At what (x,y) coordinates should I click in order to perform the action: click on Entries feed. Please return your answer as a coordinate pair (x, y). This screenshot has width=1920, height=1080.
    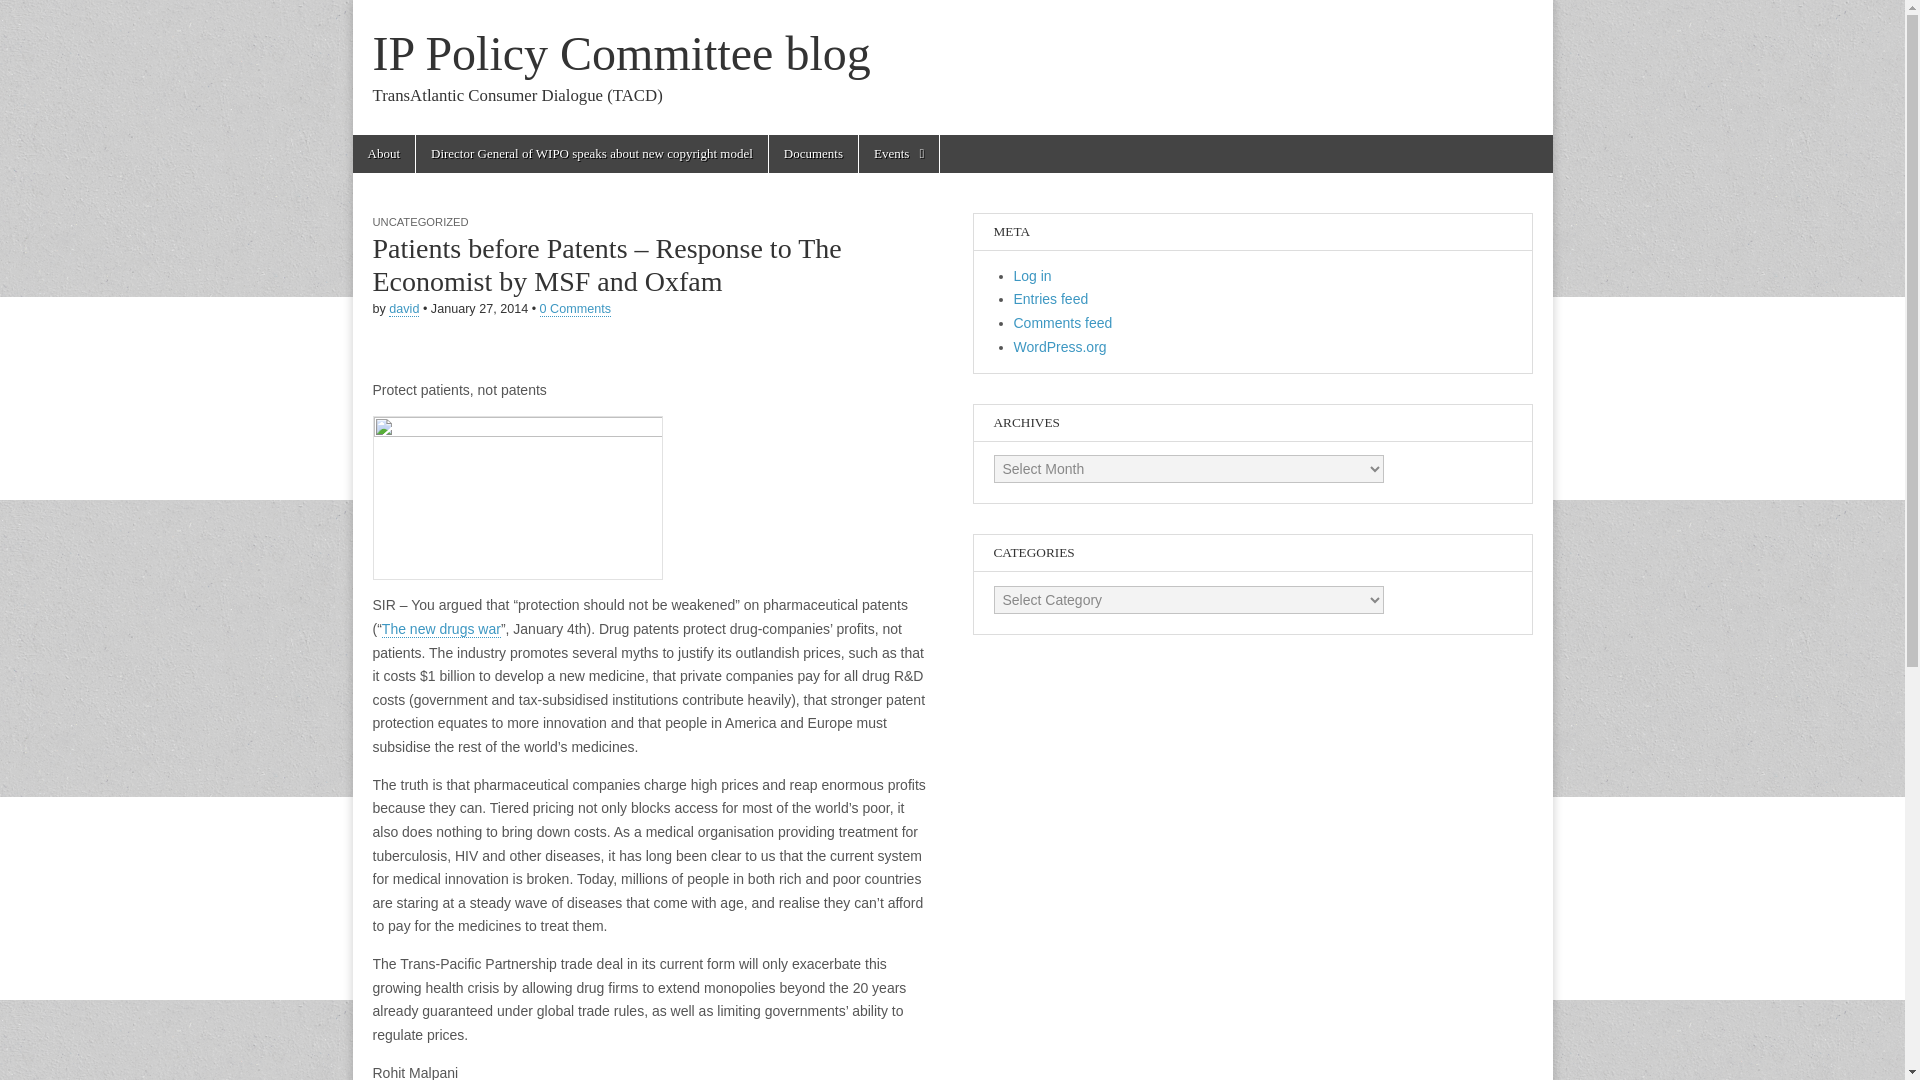
    Looking at the image, I should click on (1050, 298).